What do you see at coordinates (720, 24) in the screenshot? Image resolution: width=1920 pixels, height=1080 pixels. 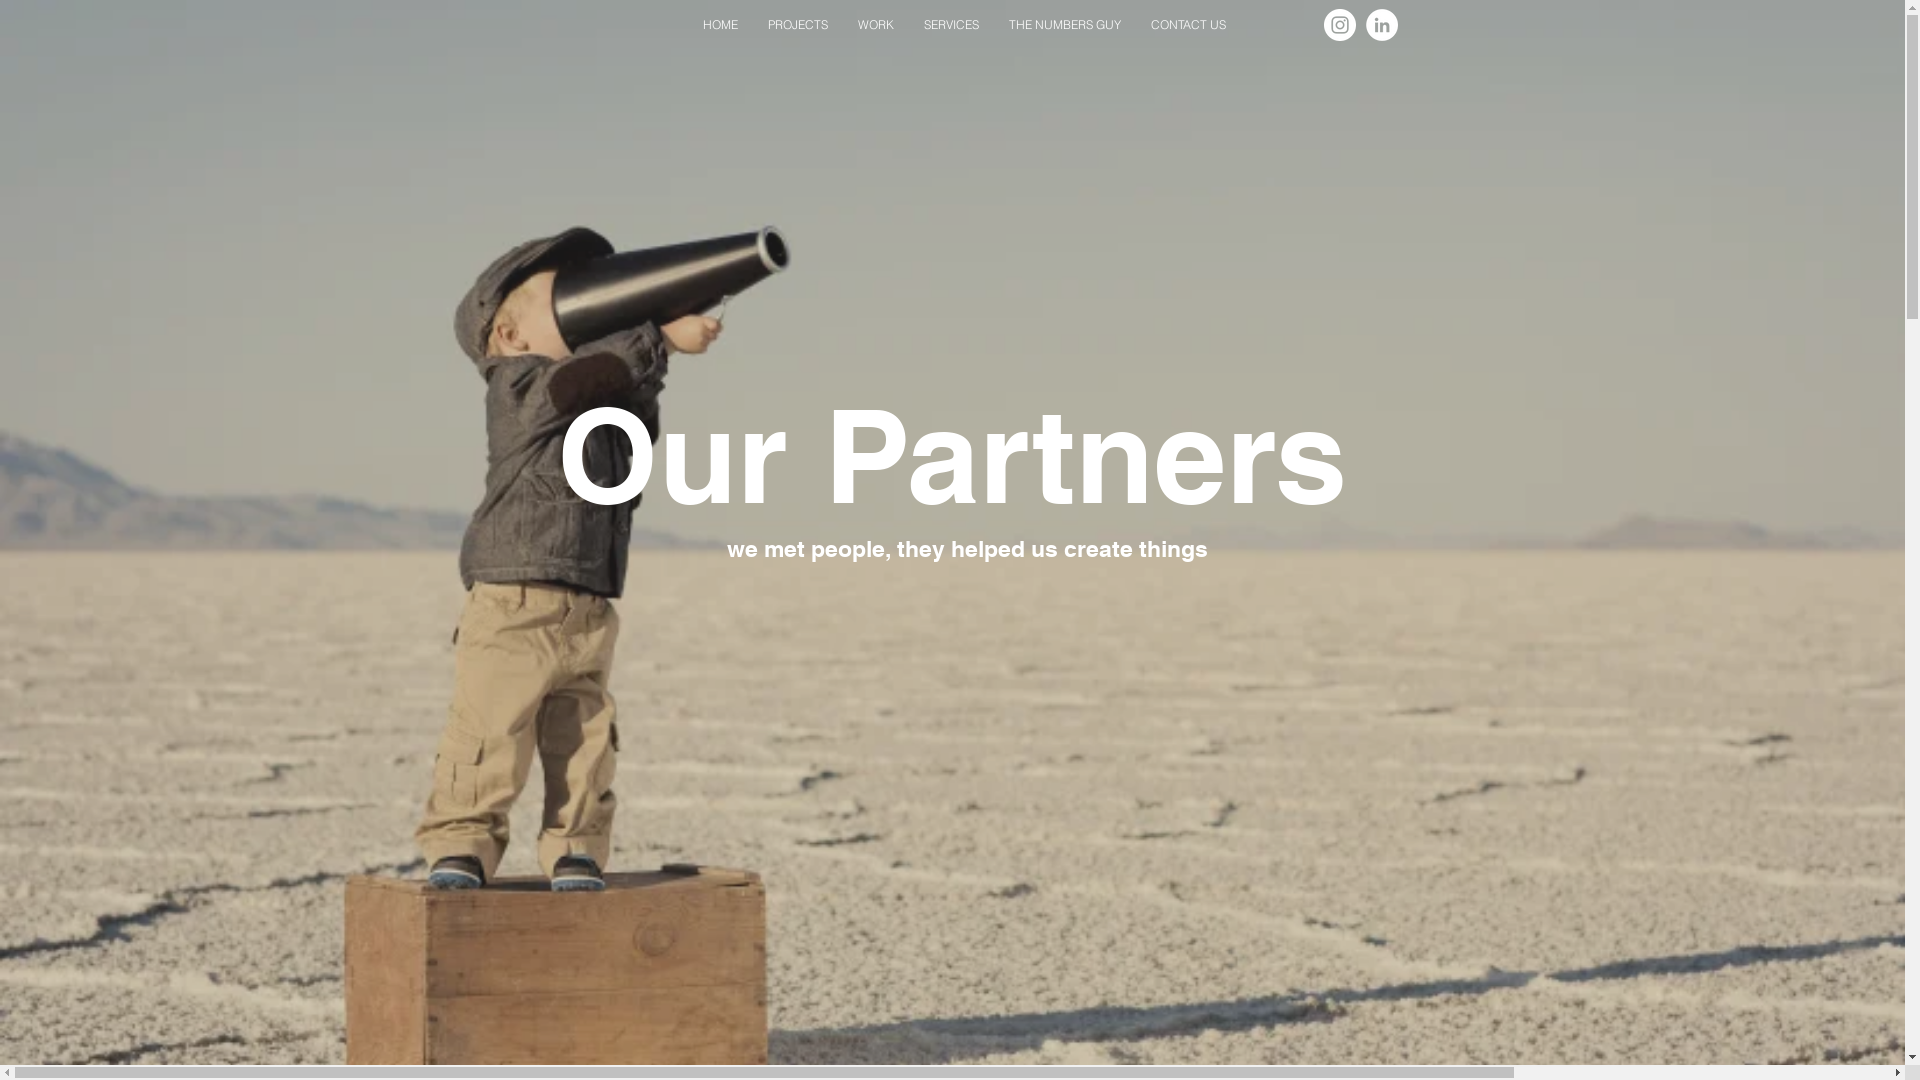 I see `HOME` at bounding box center [720, 24].